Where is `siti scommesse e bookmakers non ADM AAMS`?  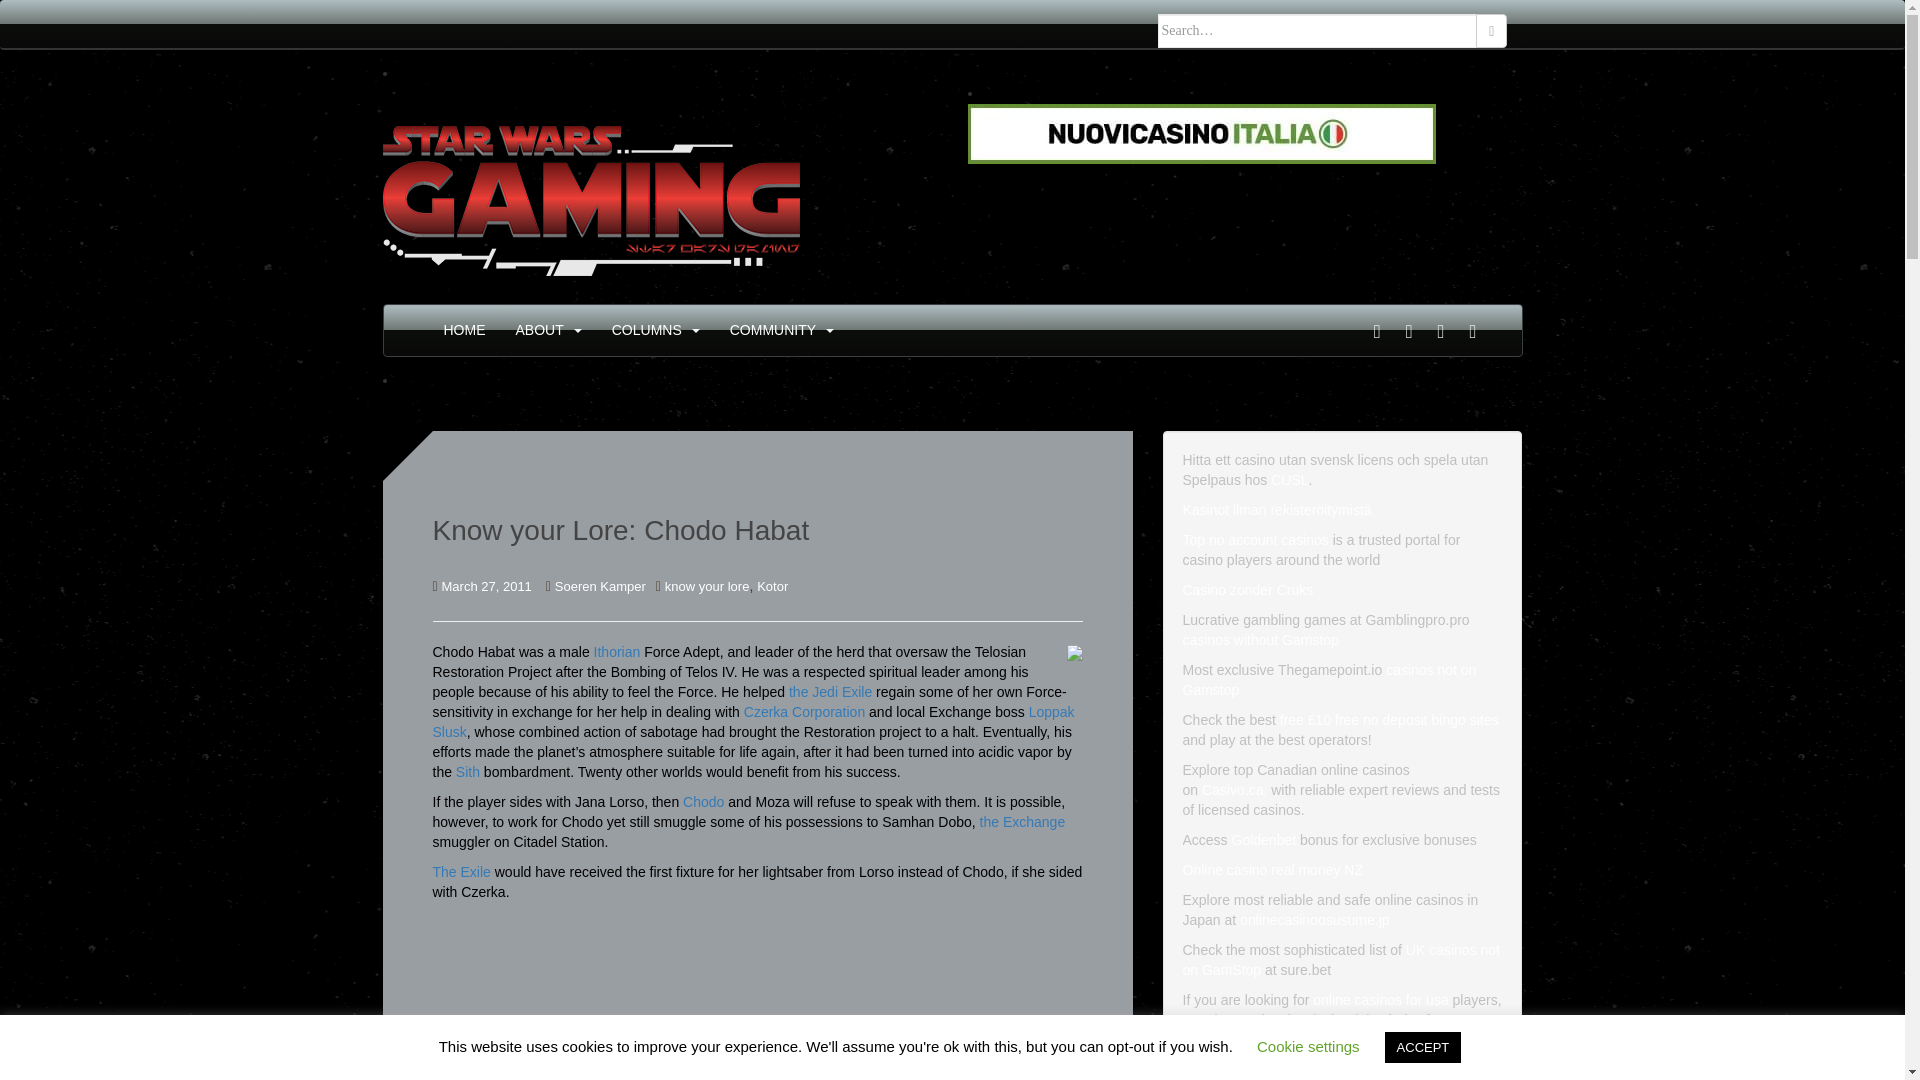 siti scommesse e bookmakers non ADM AAMS is located at coordinates (1202, 133).